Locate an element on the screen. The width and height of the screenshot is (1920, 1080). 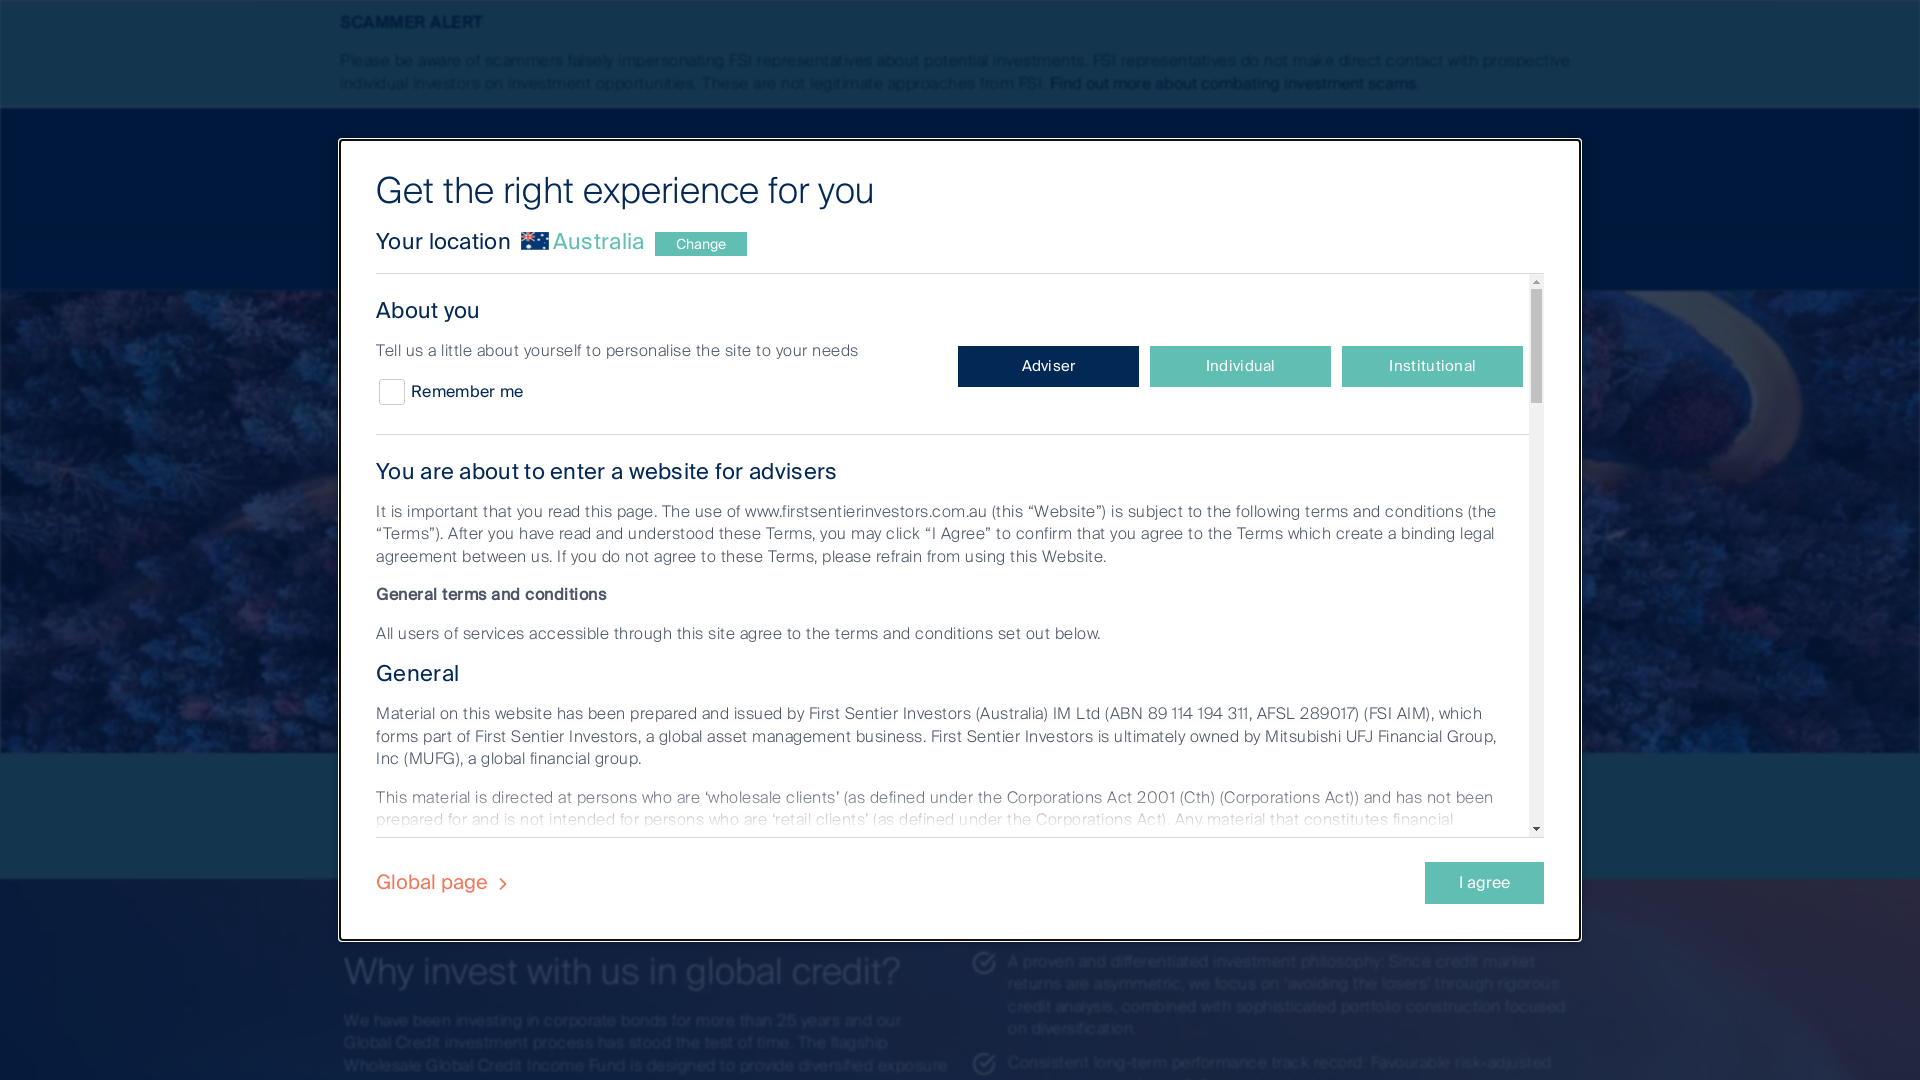
Website experience:
Australia
Adviser is located at coordinates (669, 171).